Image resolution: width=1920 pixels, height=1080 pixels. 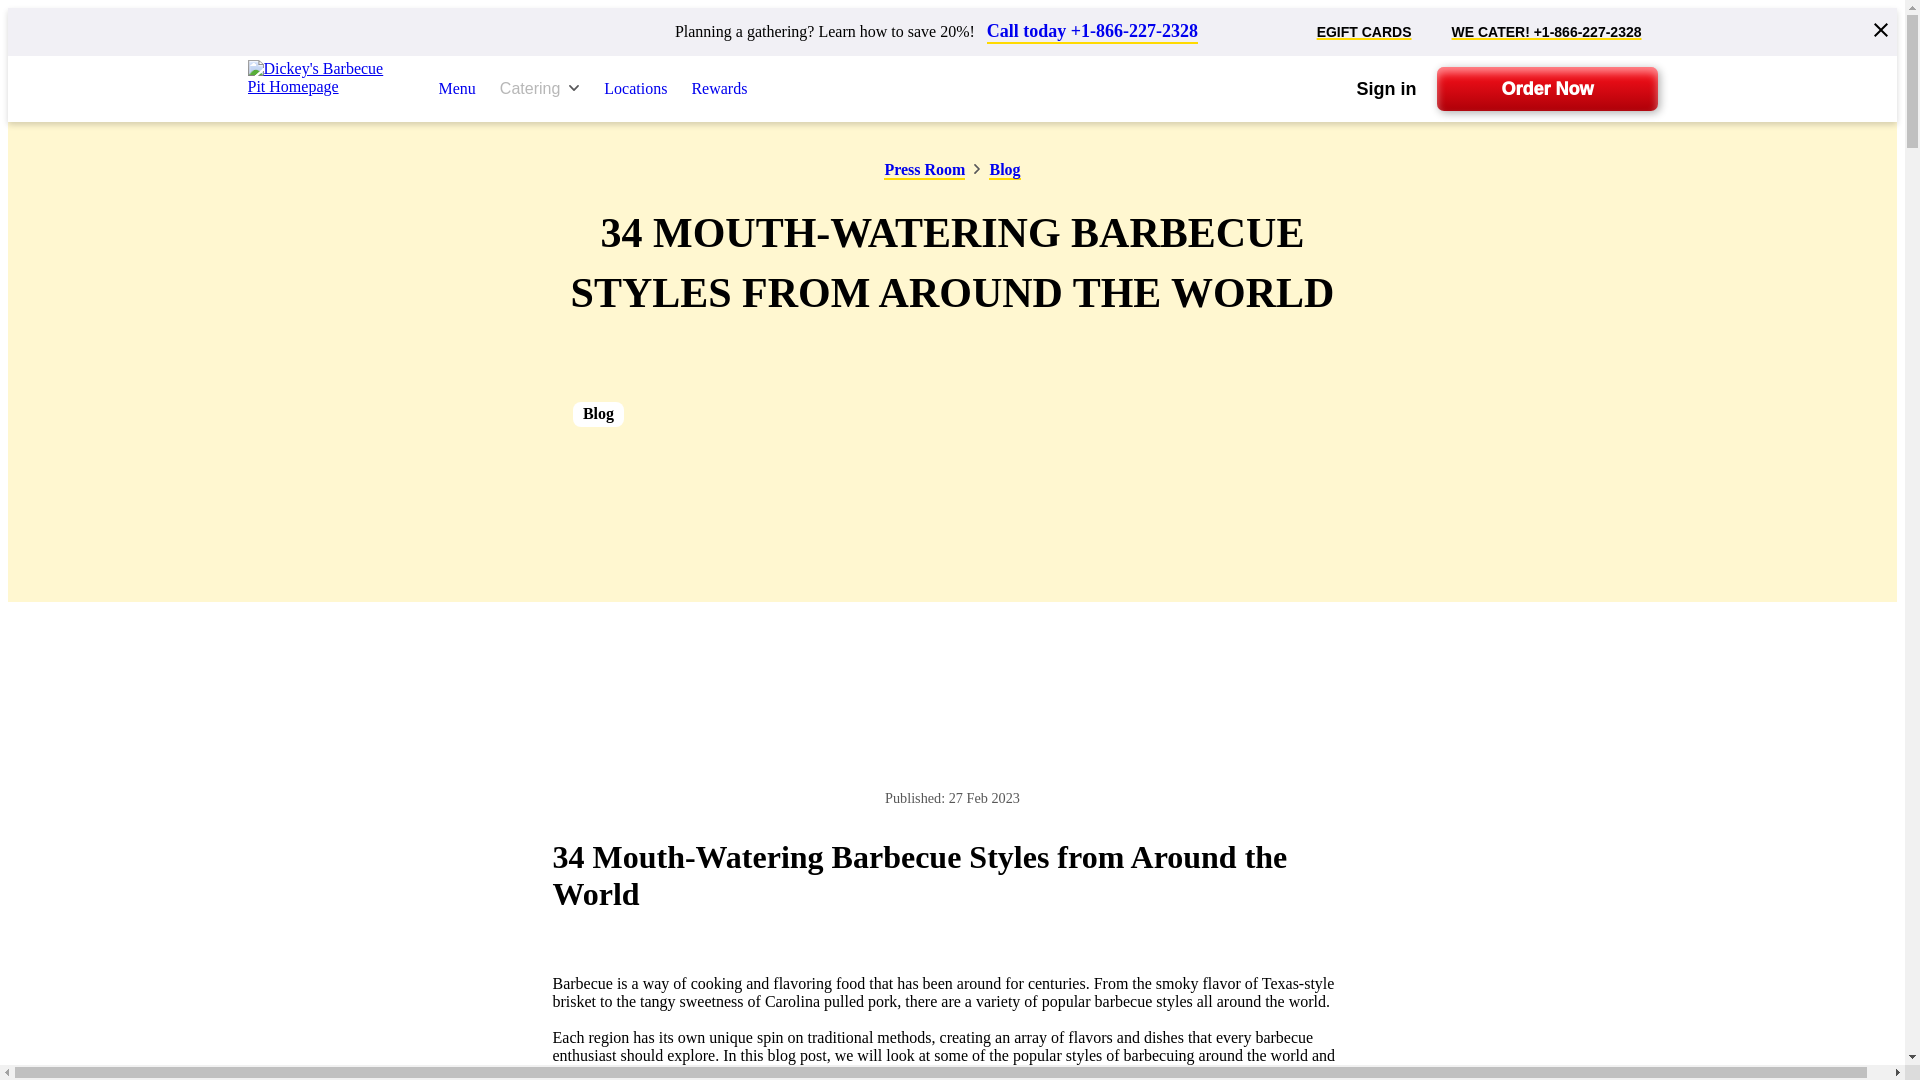 What do you see at coordinates (1004, 171) in the screenshot?
I see `Blog` at bounding box center [1004, 171].